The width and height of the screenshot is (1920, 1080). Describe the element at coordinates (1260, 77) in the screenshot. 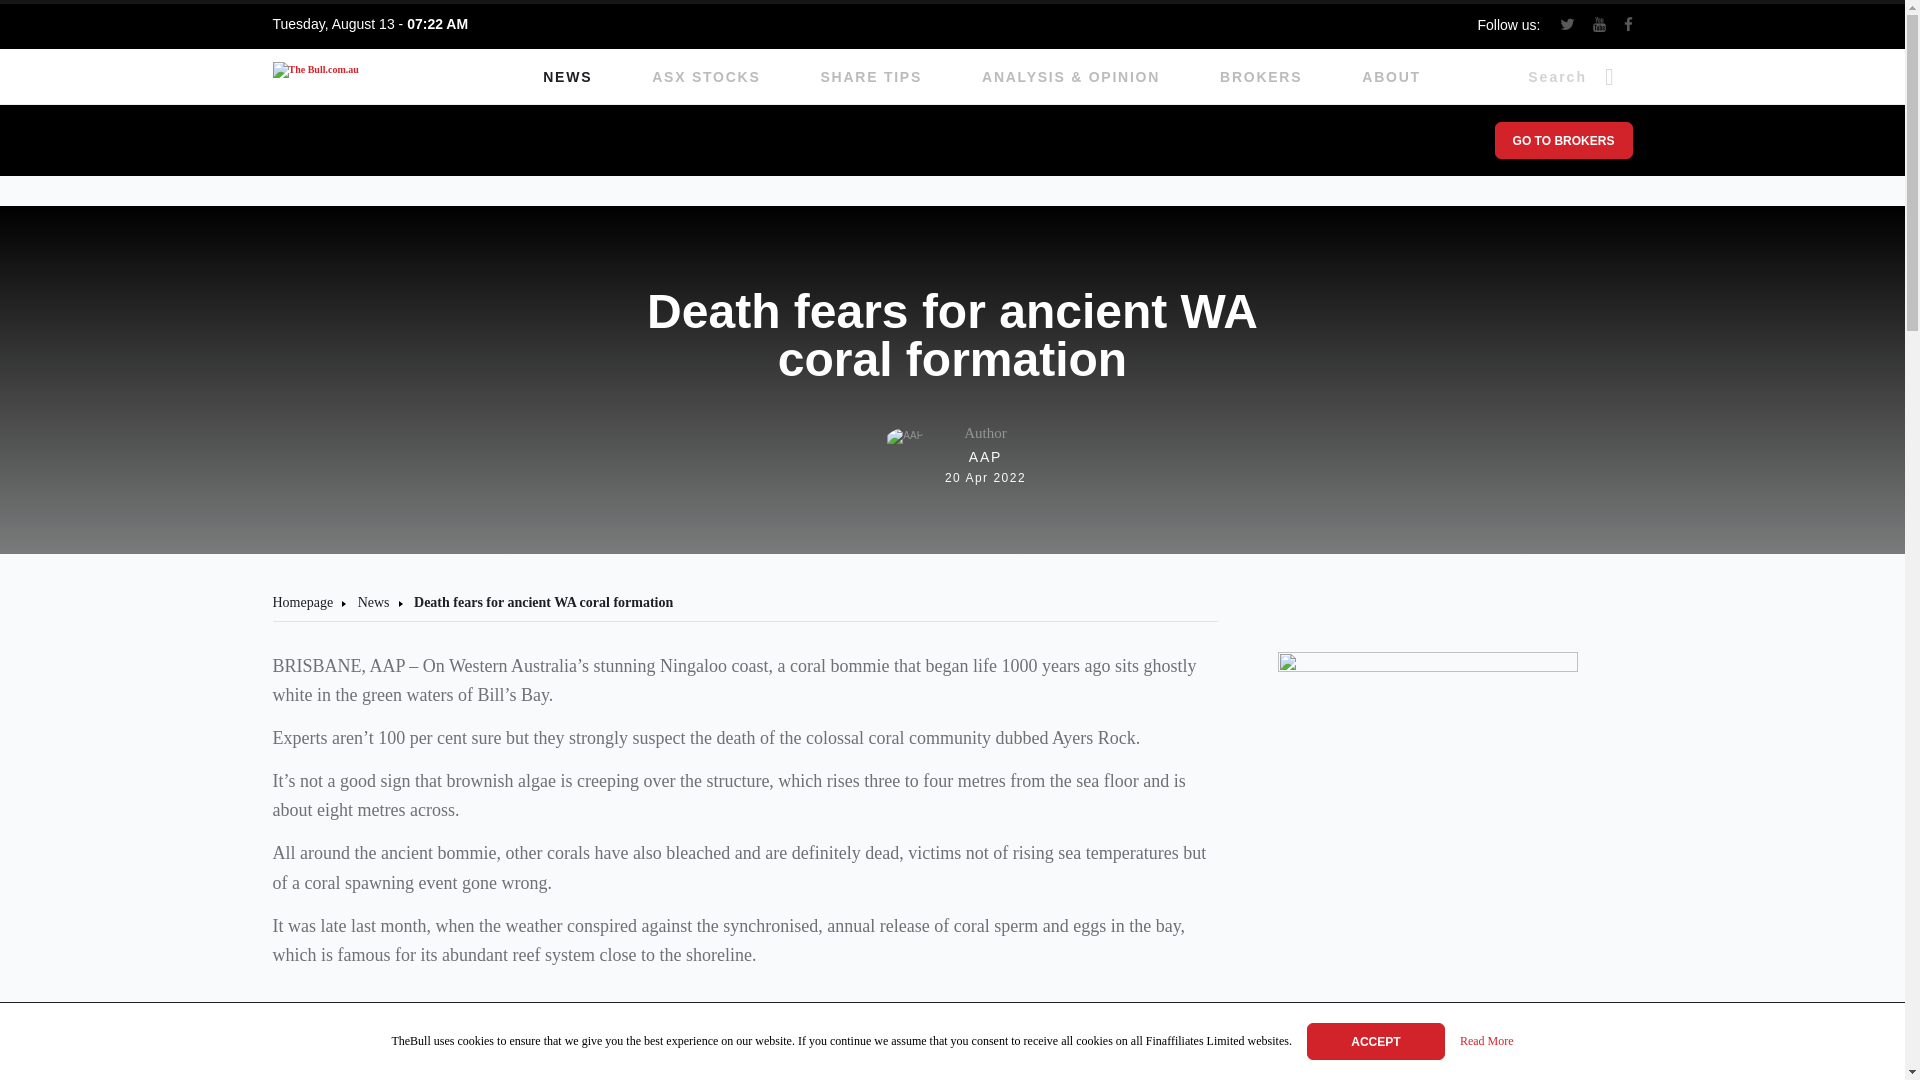

I see `BROKERS` at that location.